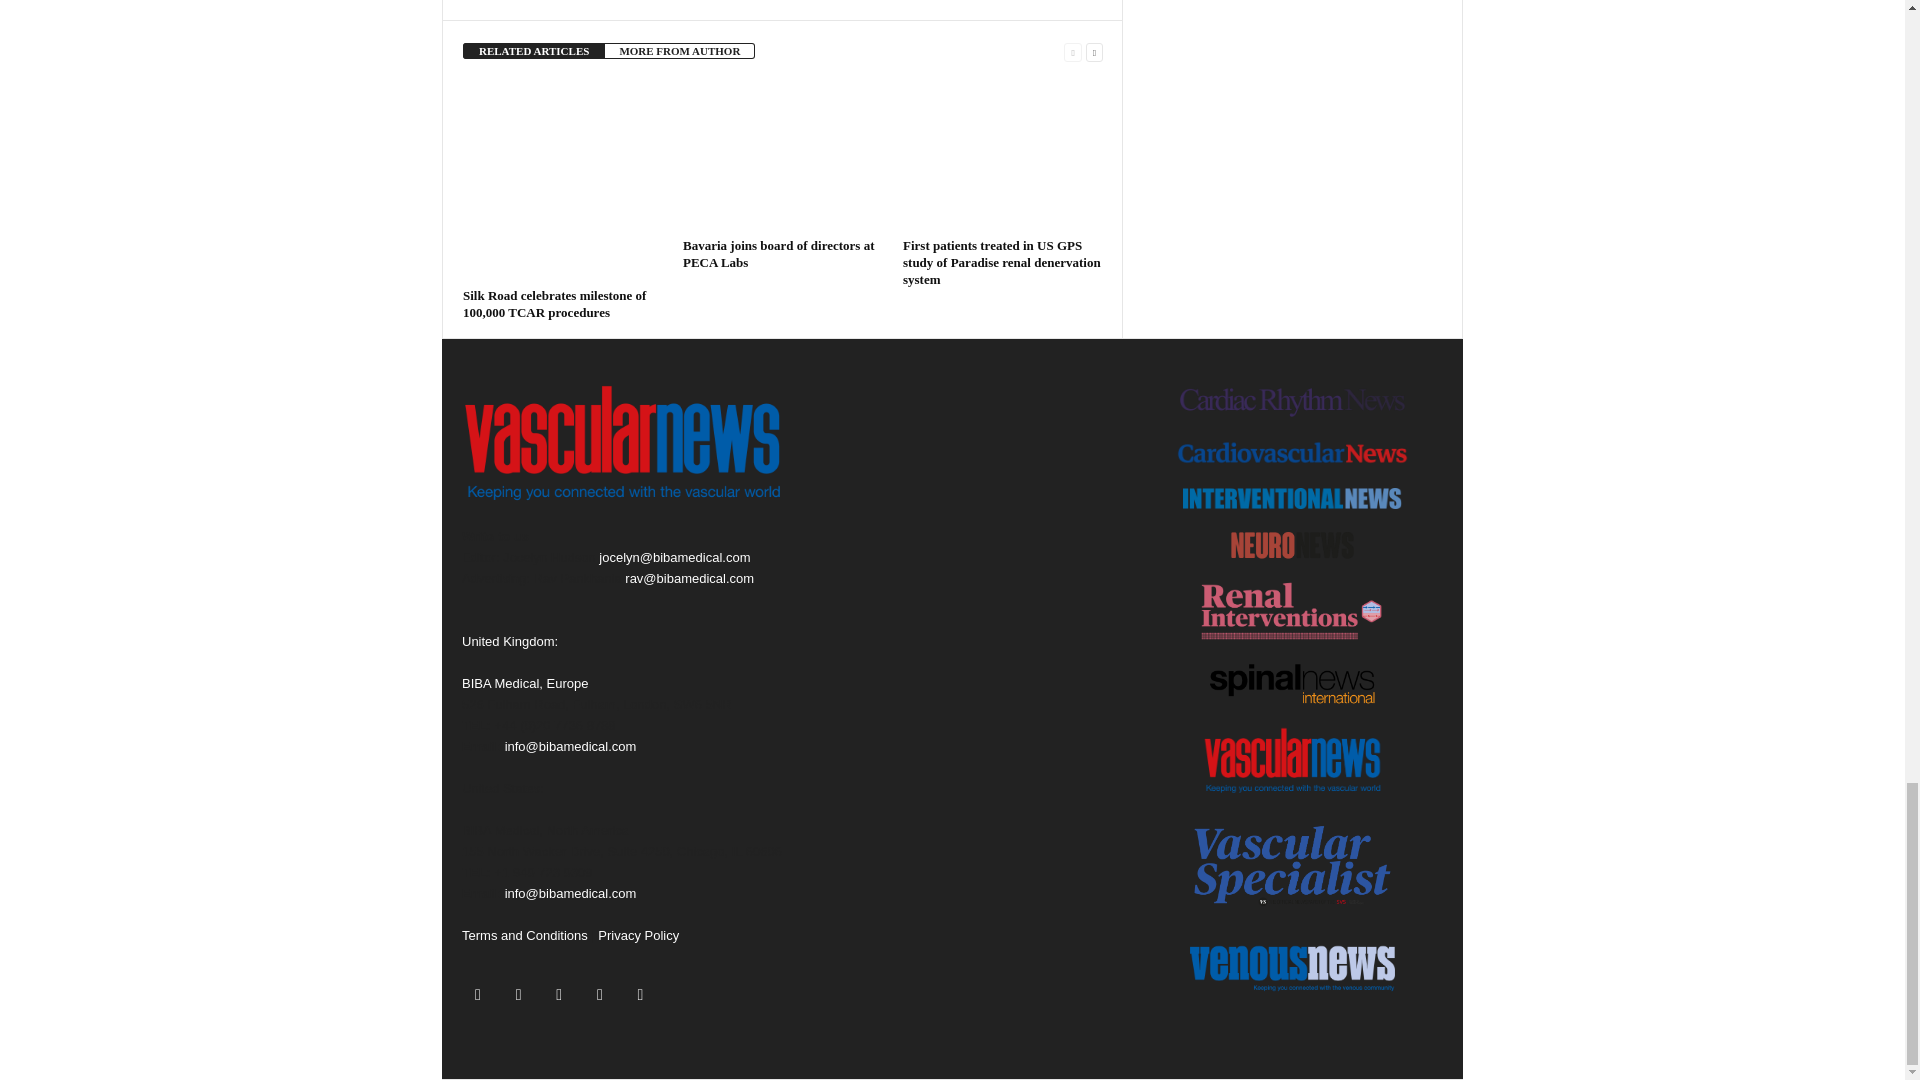 The image size is (1920, 1080). What do you see at coordinates (533, 51) in the screenshot?
I see `RELATED ARTICLES` at bounding box center [533, 51].